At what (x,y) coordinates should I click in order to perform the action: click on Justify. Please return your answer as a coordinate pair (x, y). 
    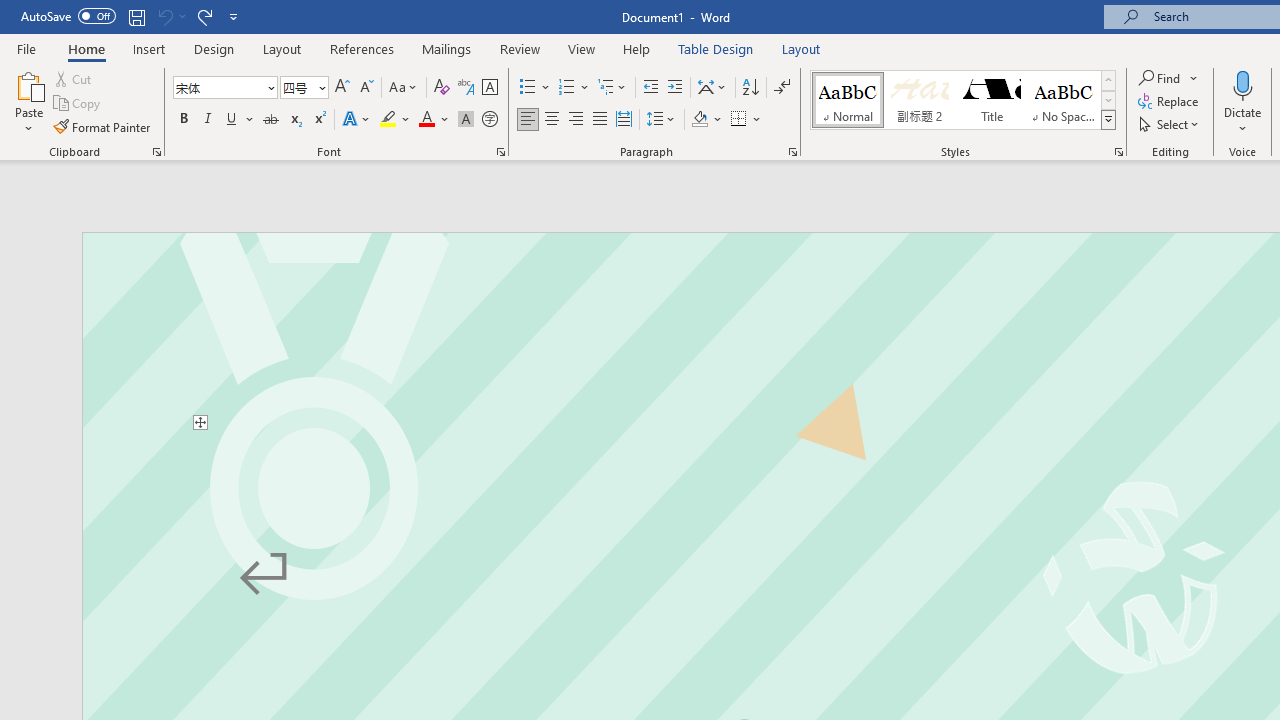
    Looking at the image, I should click on (599, 120).